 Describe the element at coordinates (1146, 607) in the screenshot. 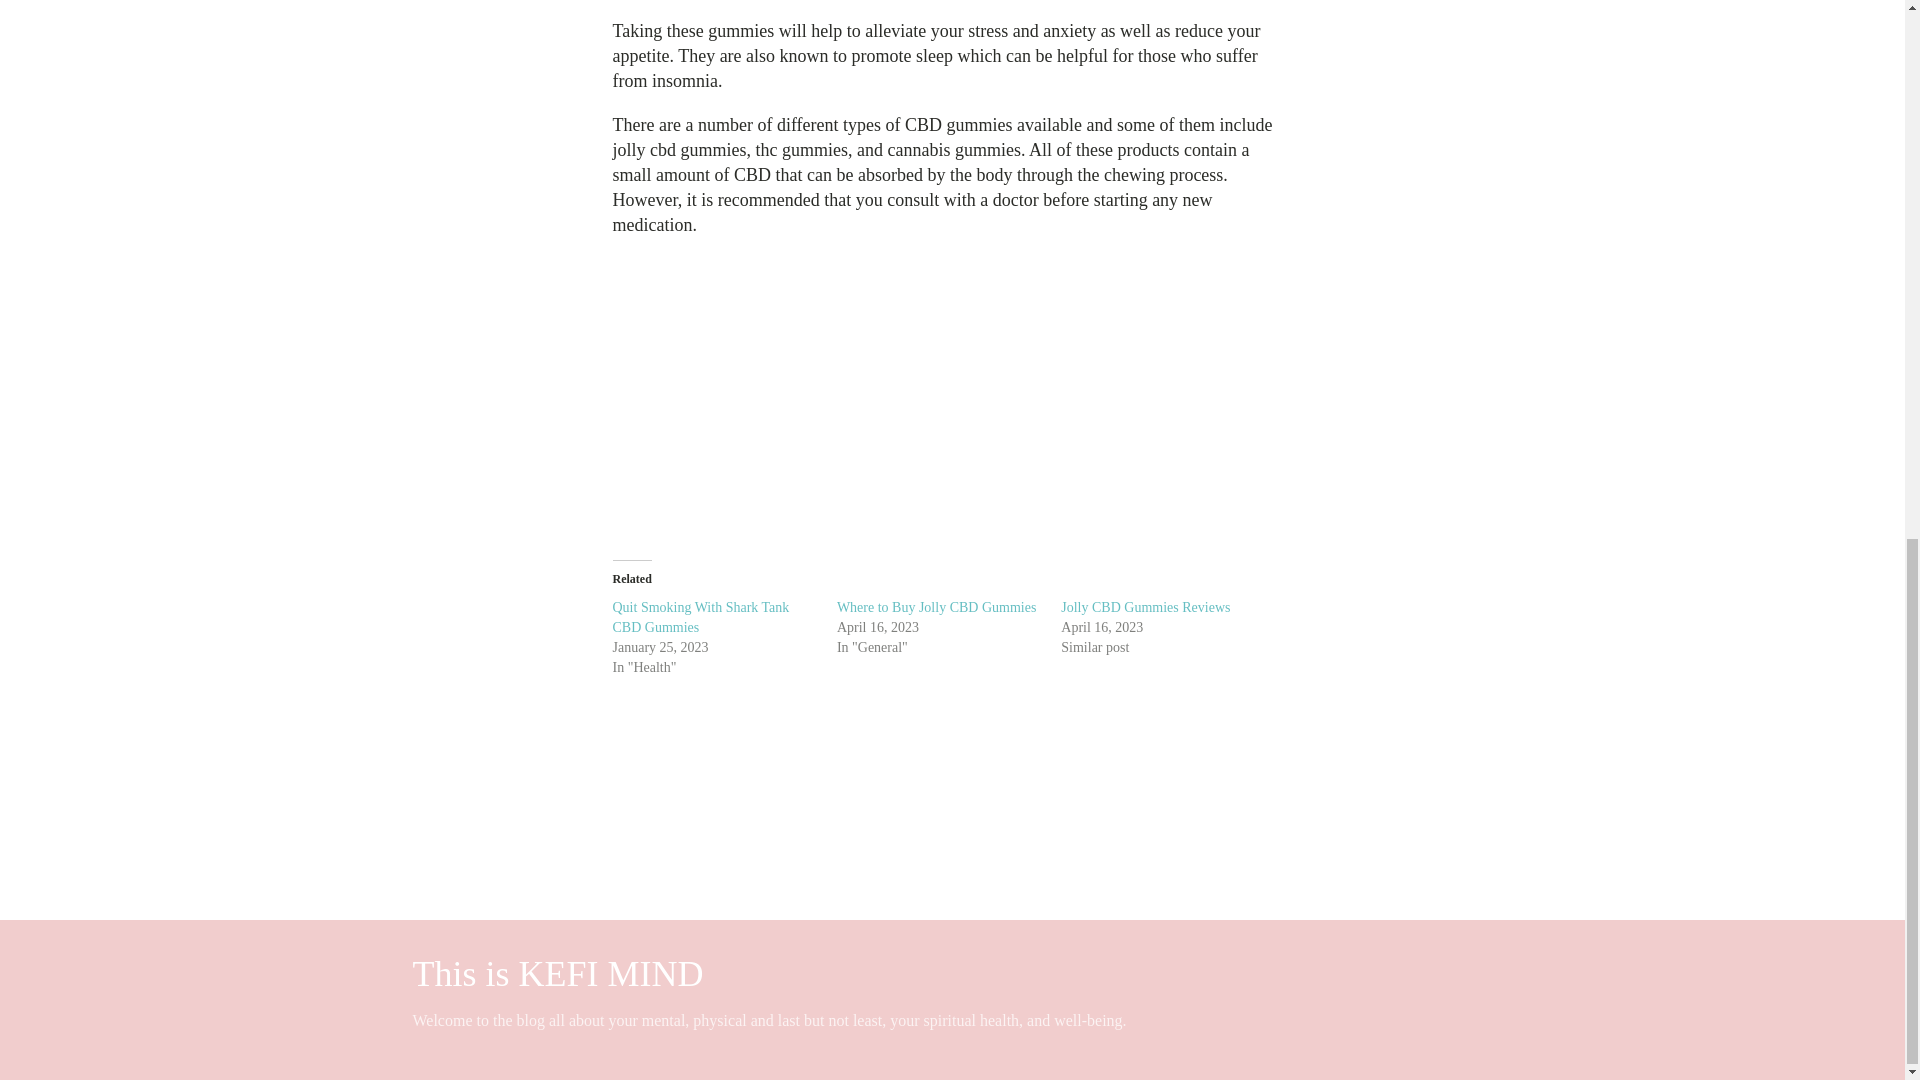

I see `Jolly CBD Gummies Reviews` at that location.